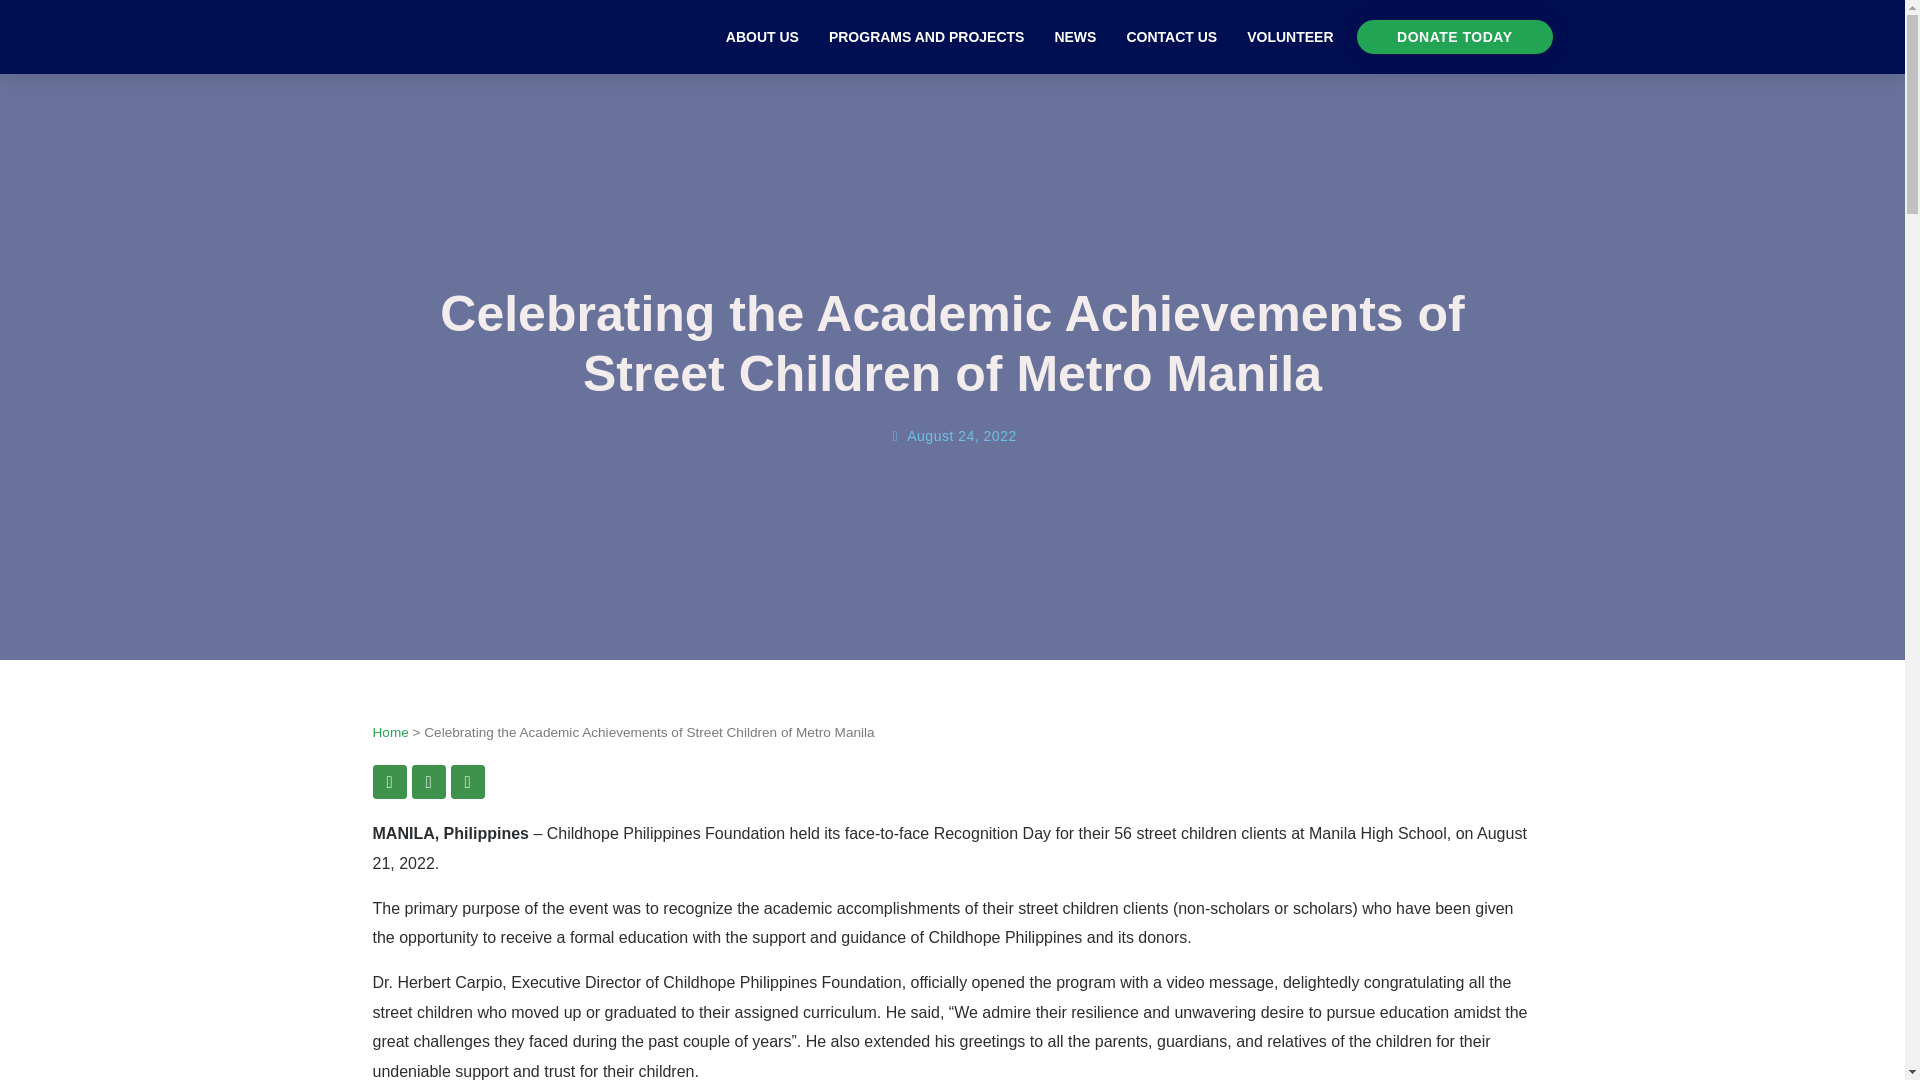  What do you see at coordinates (1290, 36) in the screenshot?
I see `VOLUNTEER` at bounding box center [1290, 36].